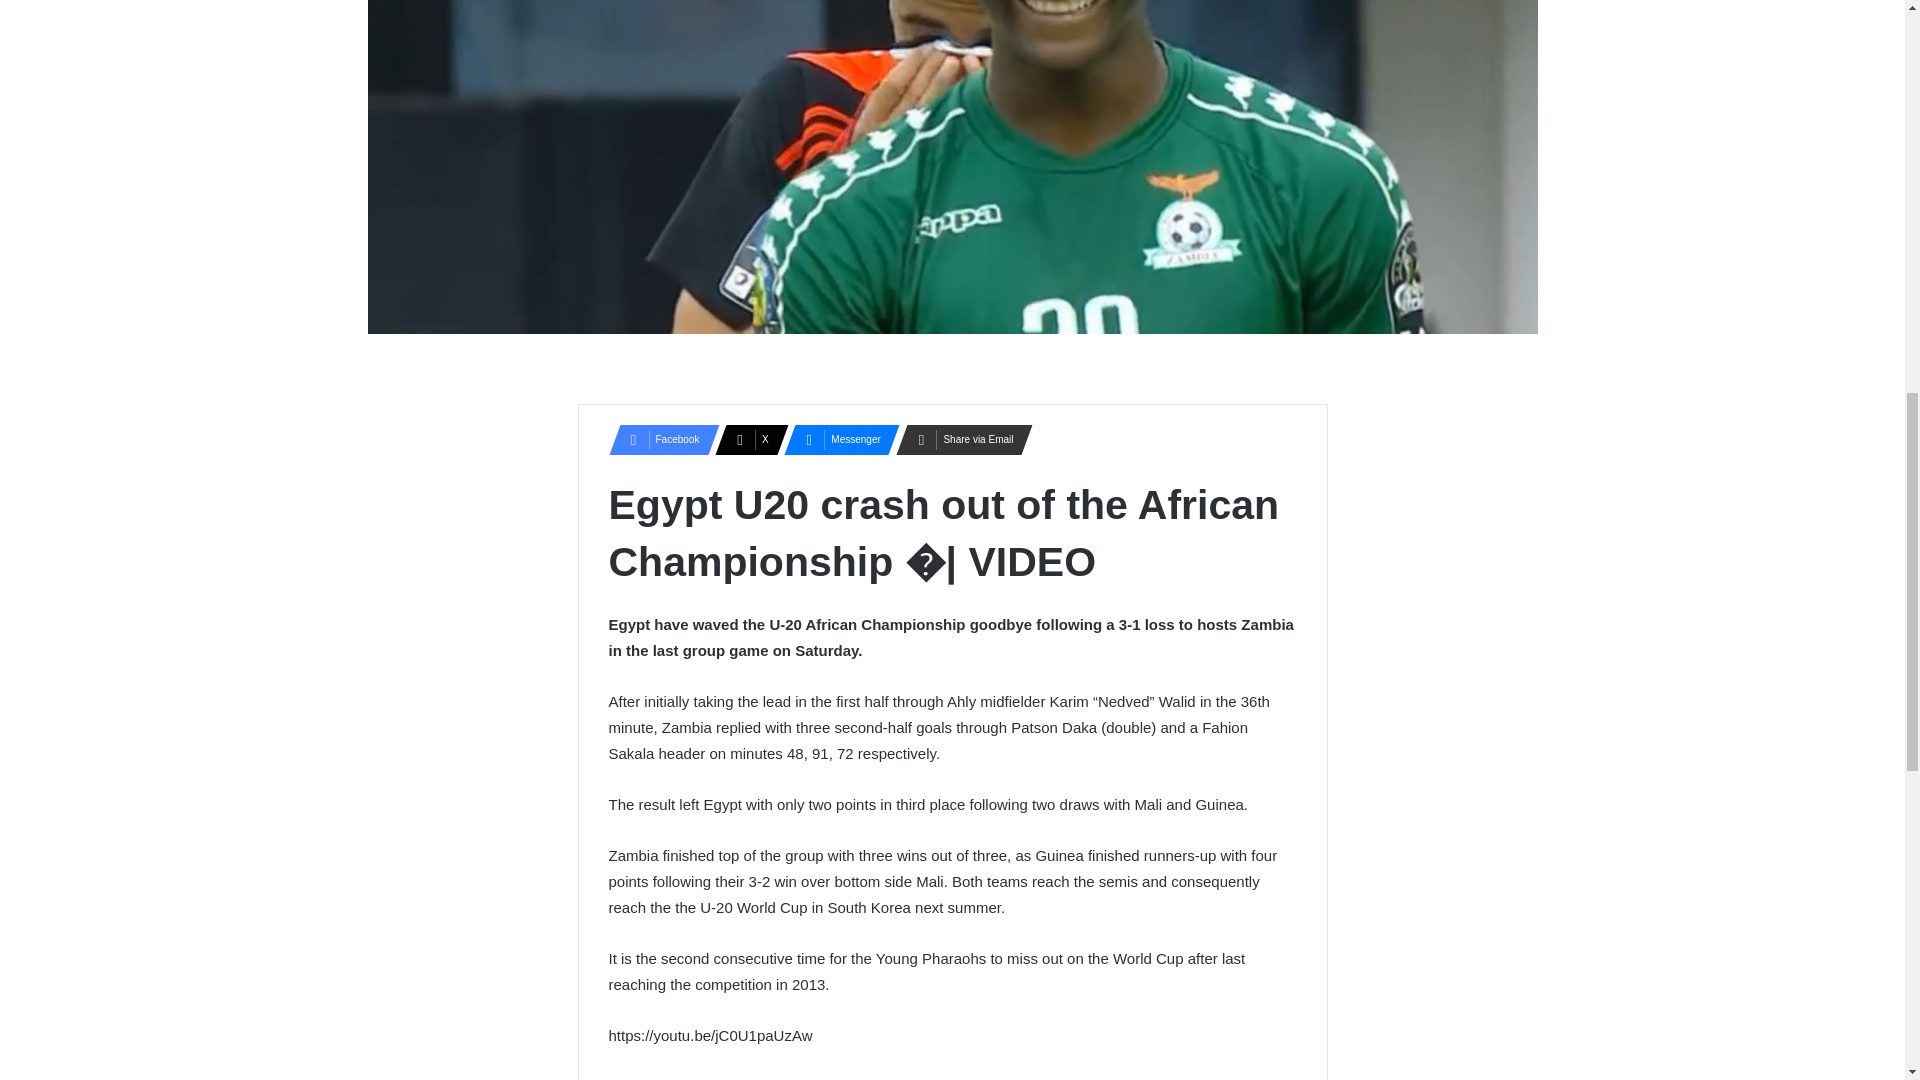 The height and width of the screenshot is (1080, 1920). Describe the element at coordinates (746, 440) in the screenshot. I see `X` at that location.